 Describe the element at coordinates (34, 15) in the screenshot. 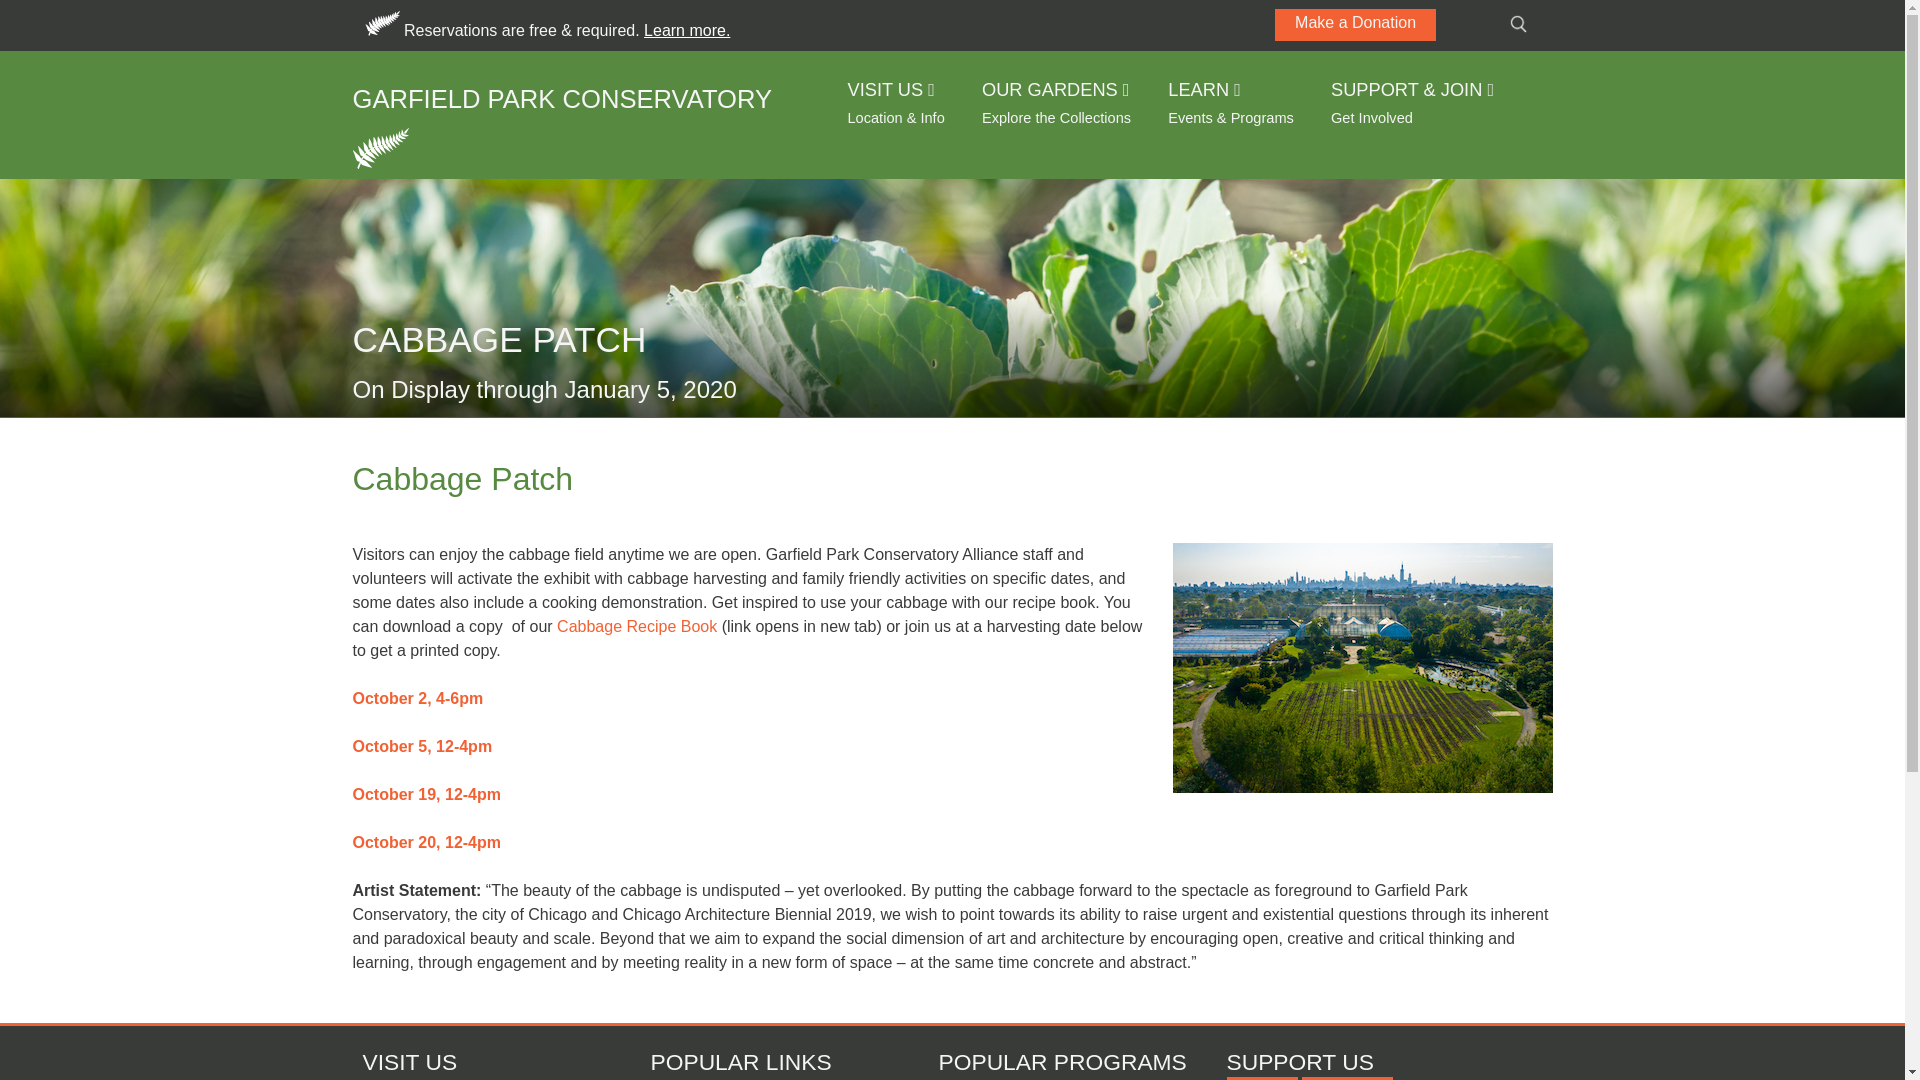

I see `Search` at that location.